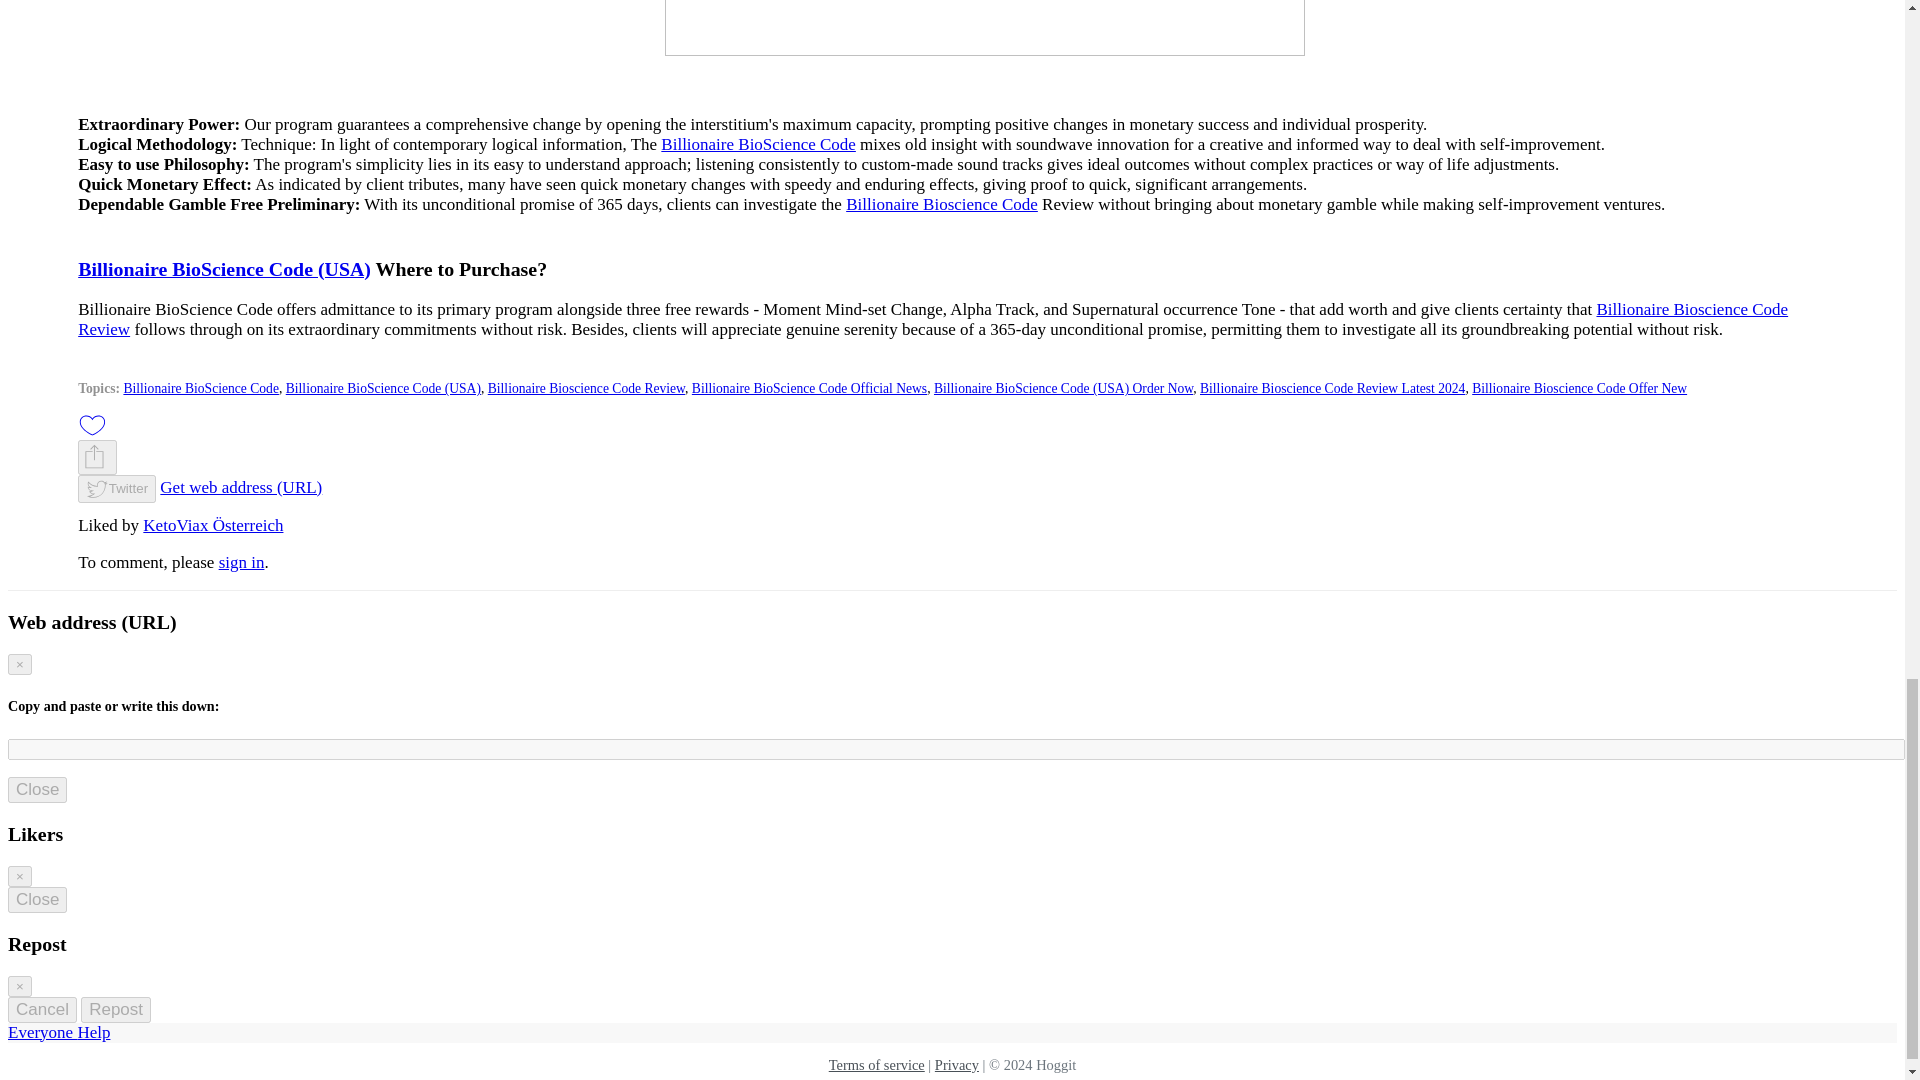  Describe the element at coordinates (116, 490) in the screenshot. I see `Twitter` at that location.